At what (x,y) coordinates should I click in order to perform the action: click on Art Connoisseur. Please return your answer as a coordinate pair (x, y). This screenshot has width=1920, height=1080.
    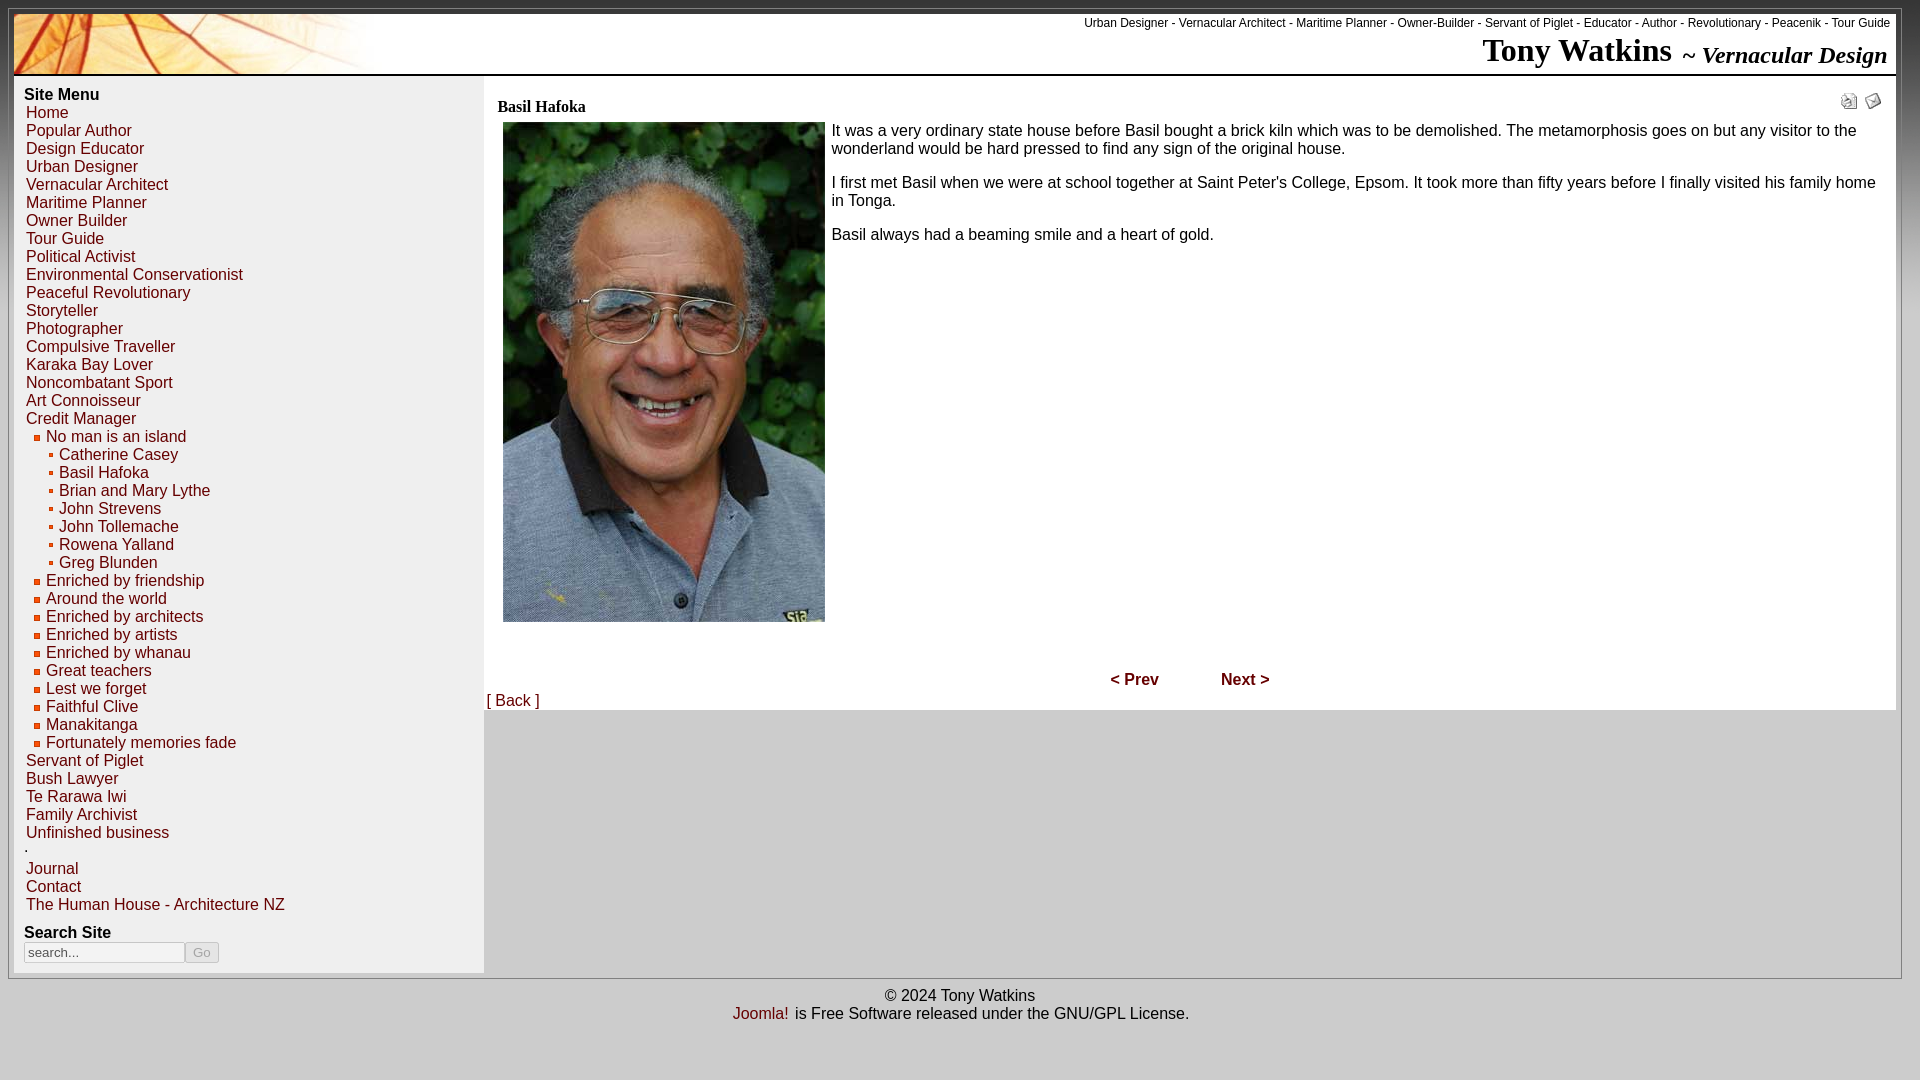
    Looking at the image, I should click on (82, 400).